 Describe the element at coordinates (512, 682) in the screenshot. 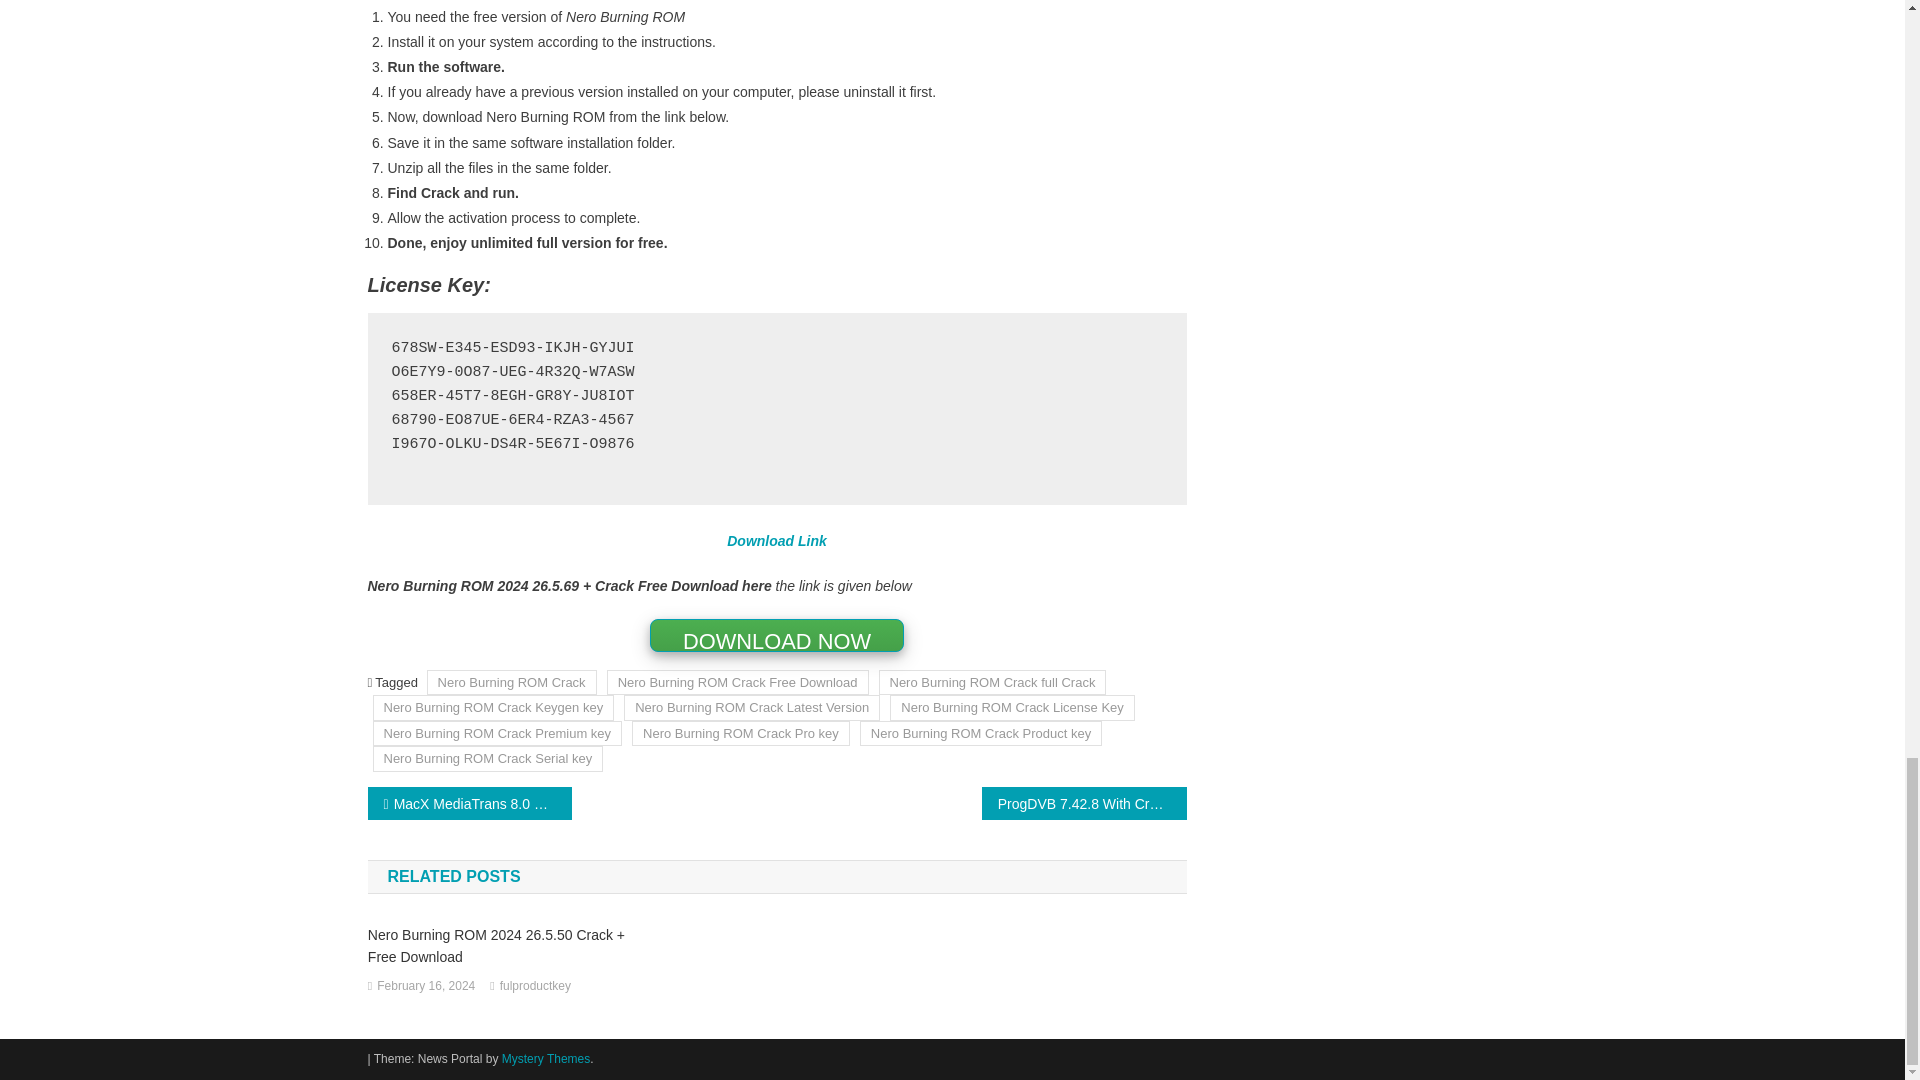

I see `Nero Burning ROM Crack` at that location.